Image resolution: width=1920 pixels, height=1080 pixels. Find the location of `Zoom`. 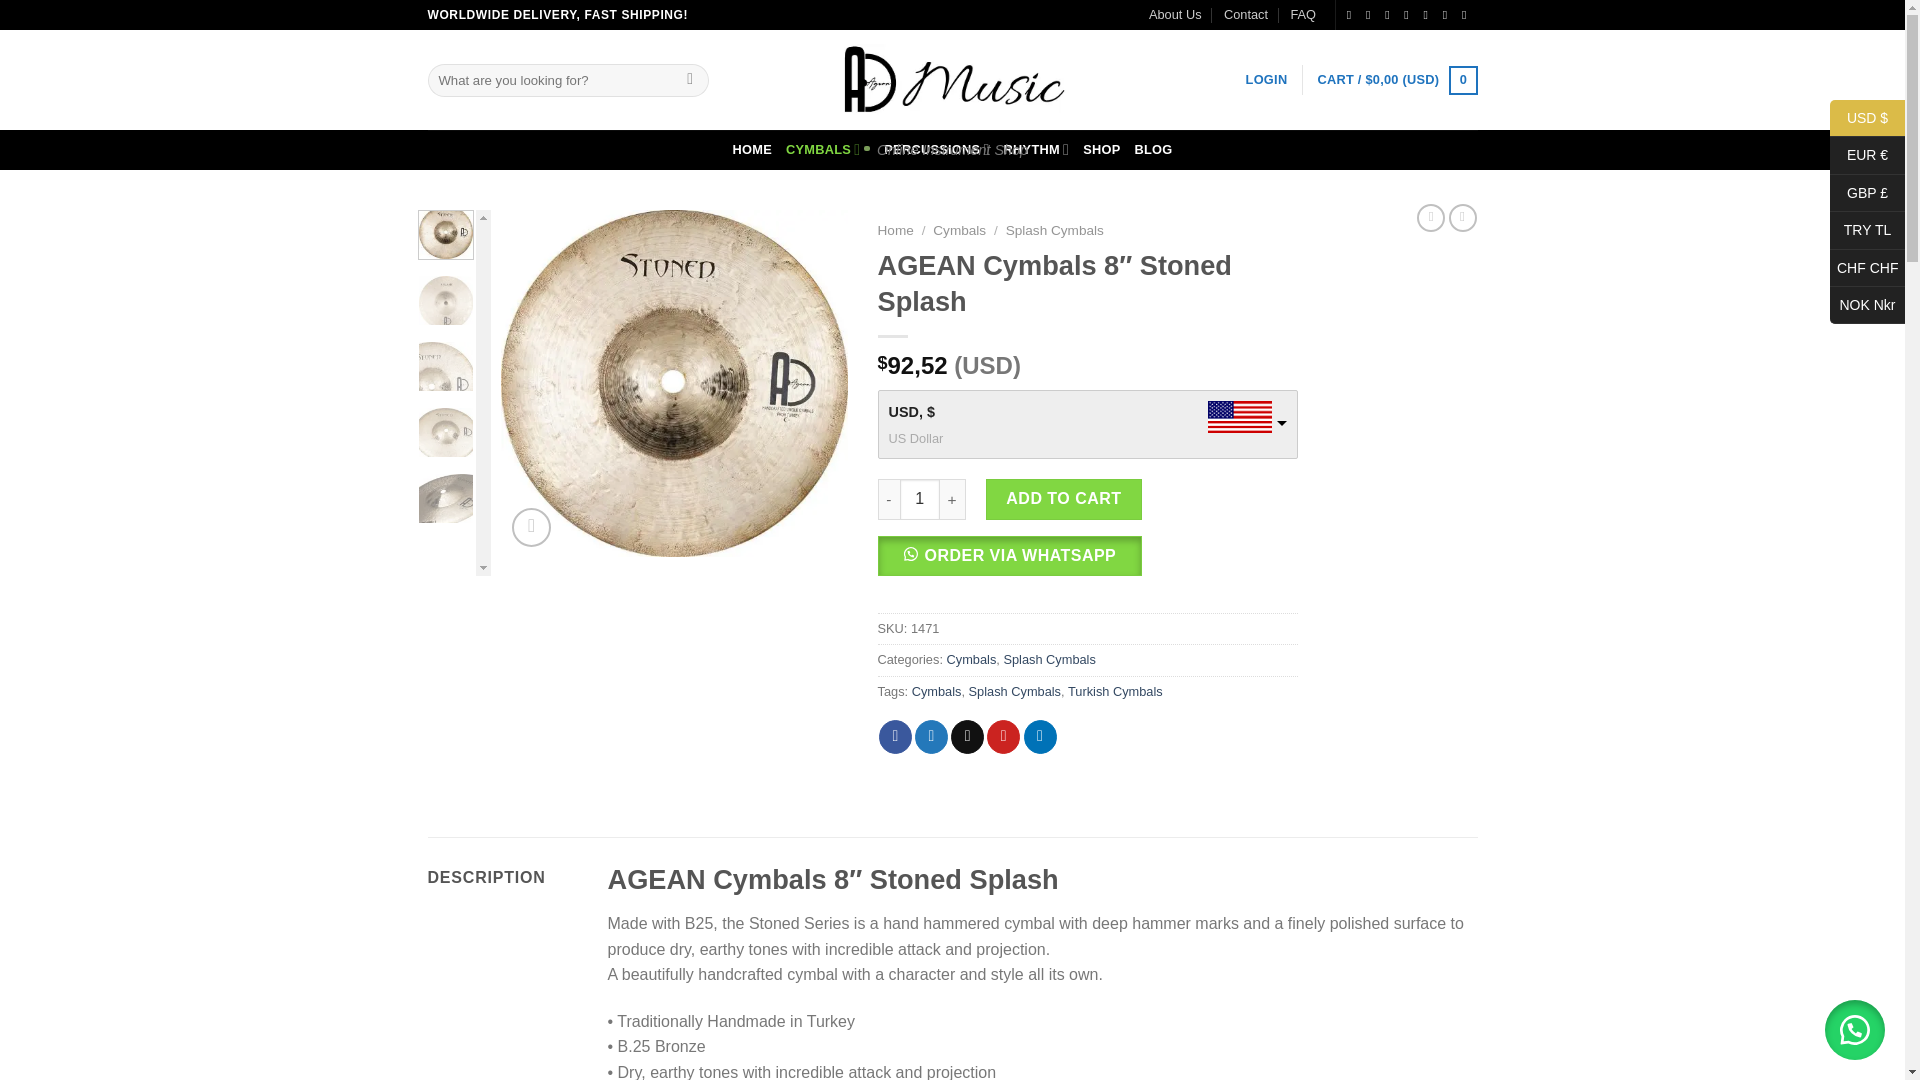

Zoom is located at coordinates (532, 526).